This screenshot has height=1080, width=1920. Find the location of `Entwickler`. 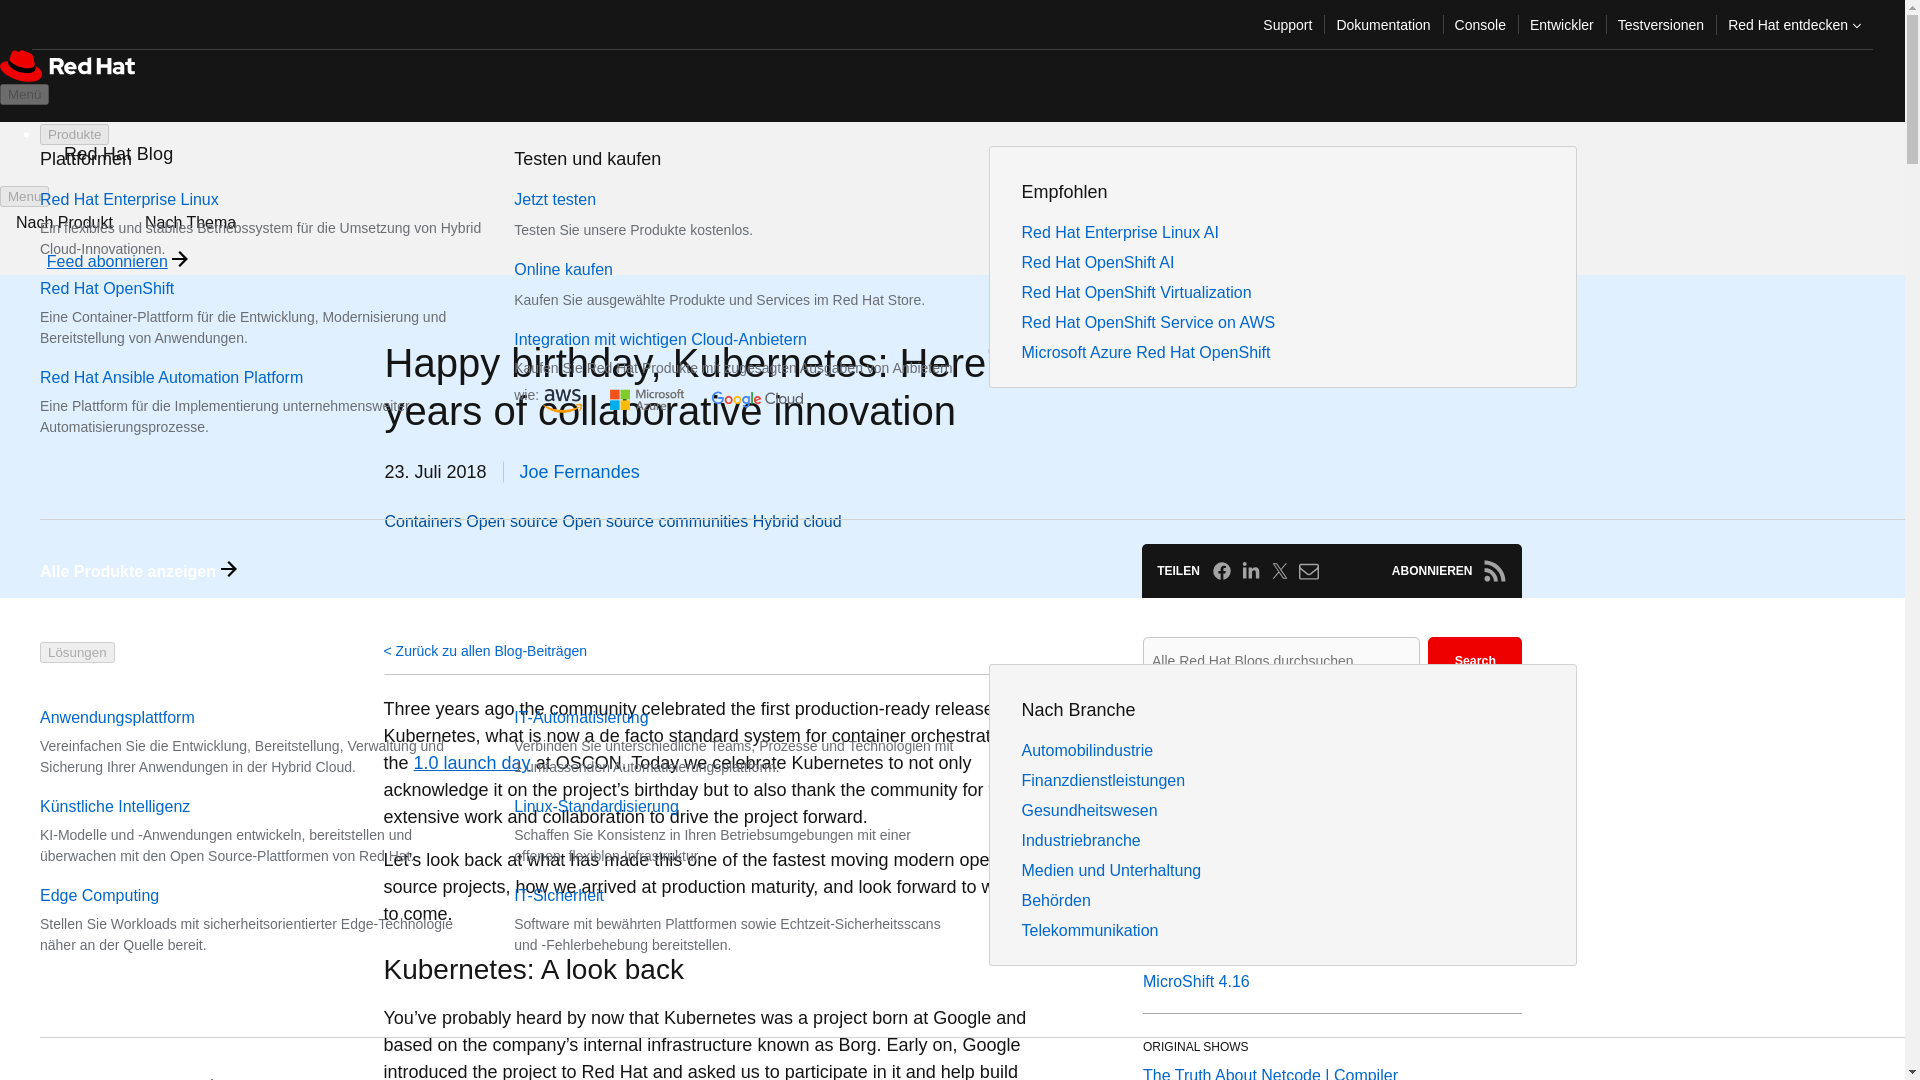

Entwickler is located at coordinates (1562, 24).